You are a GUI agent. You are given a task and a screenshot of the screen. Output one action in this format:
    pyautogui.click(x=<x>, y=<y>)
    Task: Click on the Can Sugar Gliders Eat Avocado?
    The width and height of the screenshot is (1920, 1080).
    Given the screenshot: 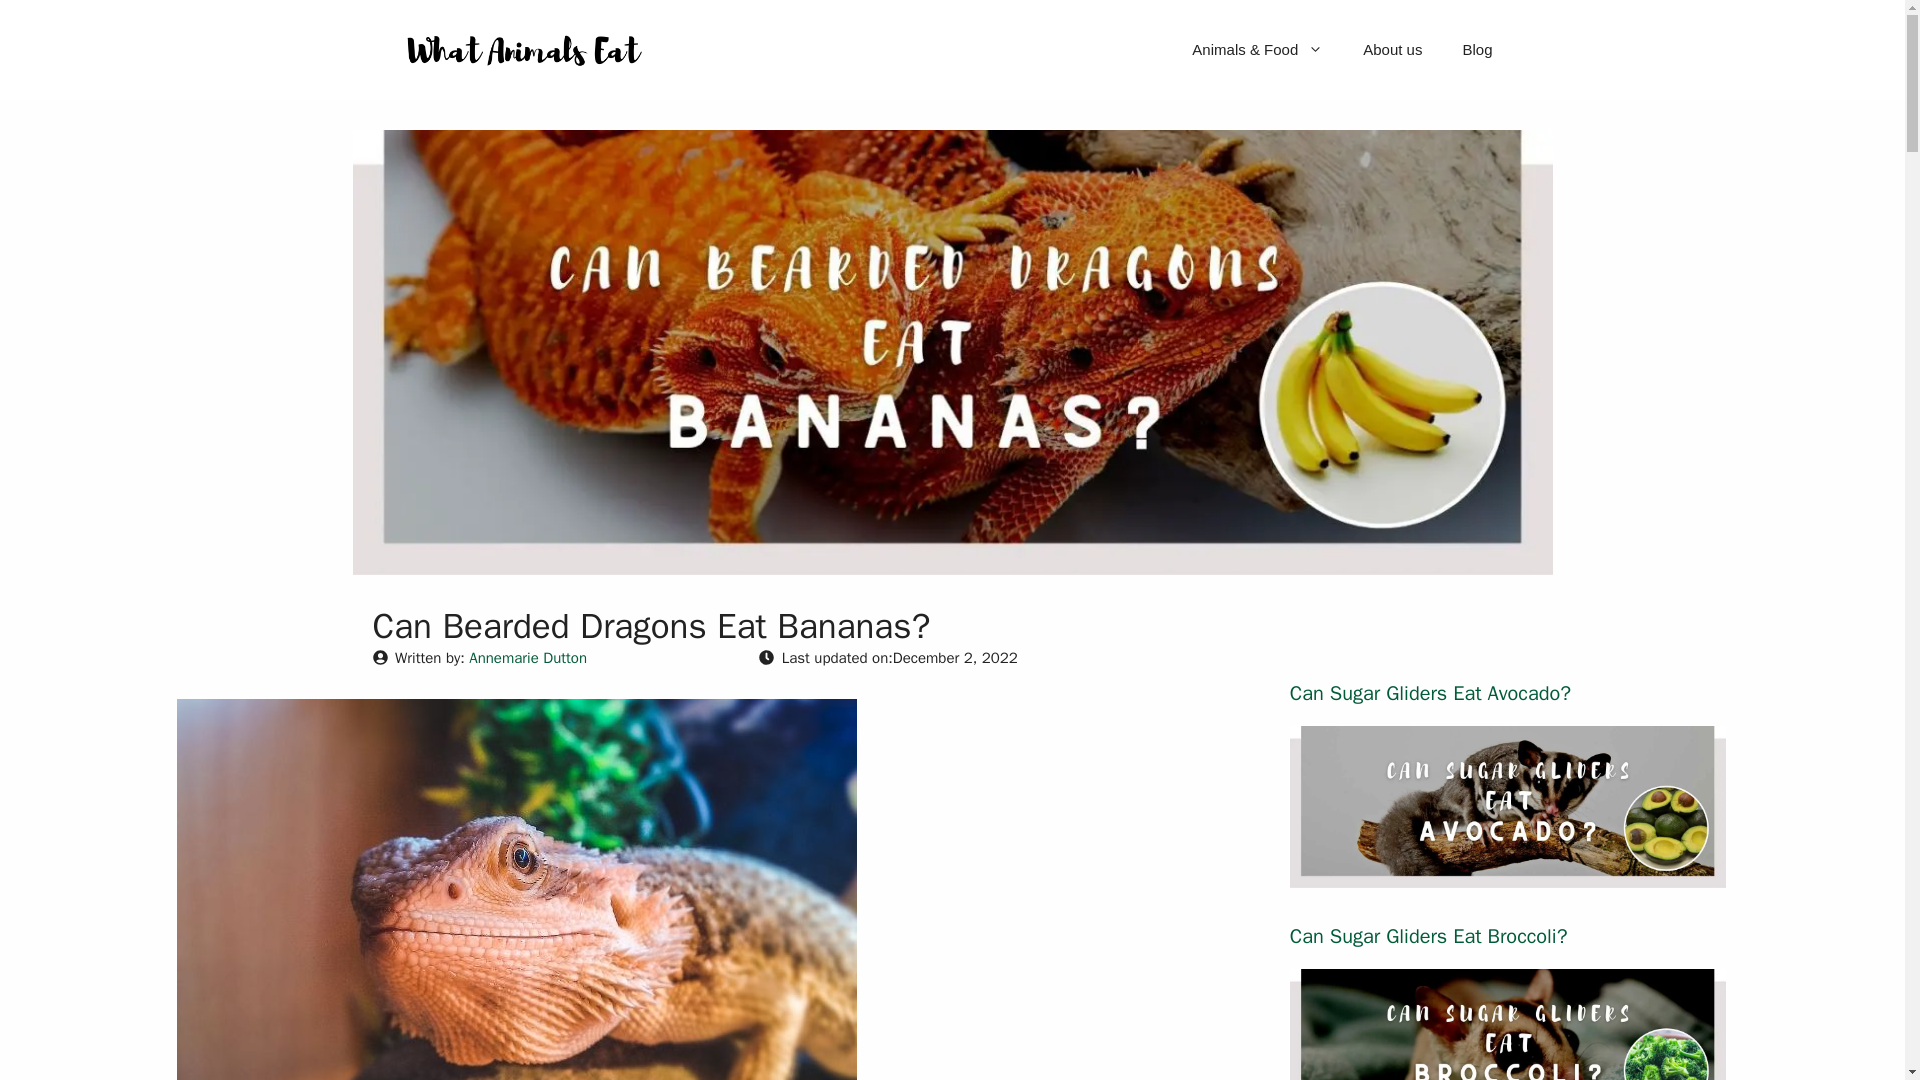 What is the action you would take?
    pyautogui.click(x=1508, y=874)
    